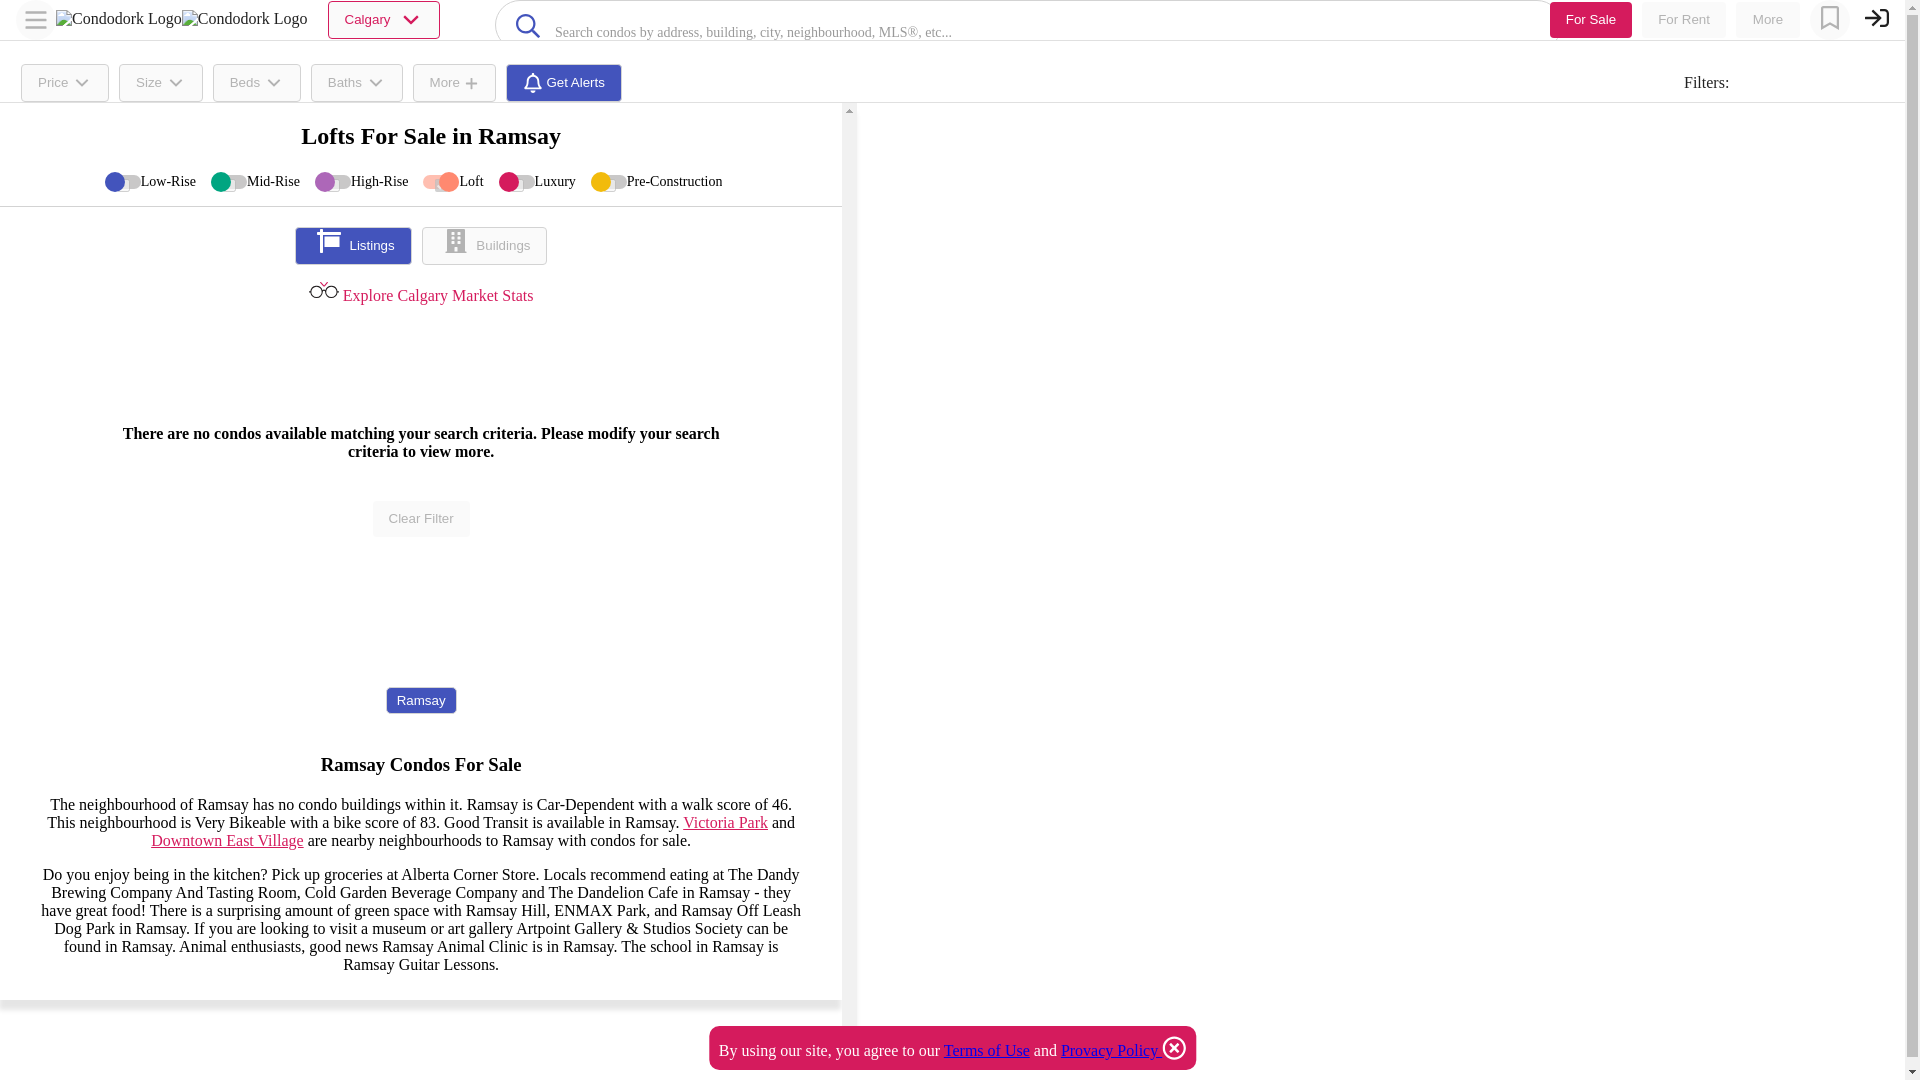  I want to click on Downtown East Village, so click(227, 840).